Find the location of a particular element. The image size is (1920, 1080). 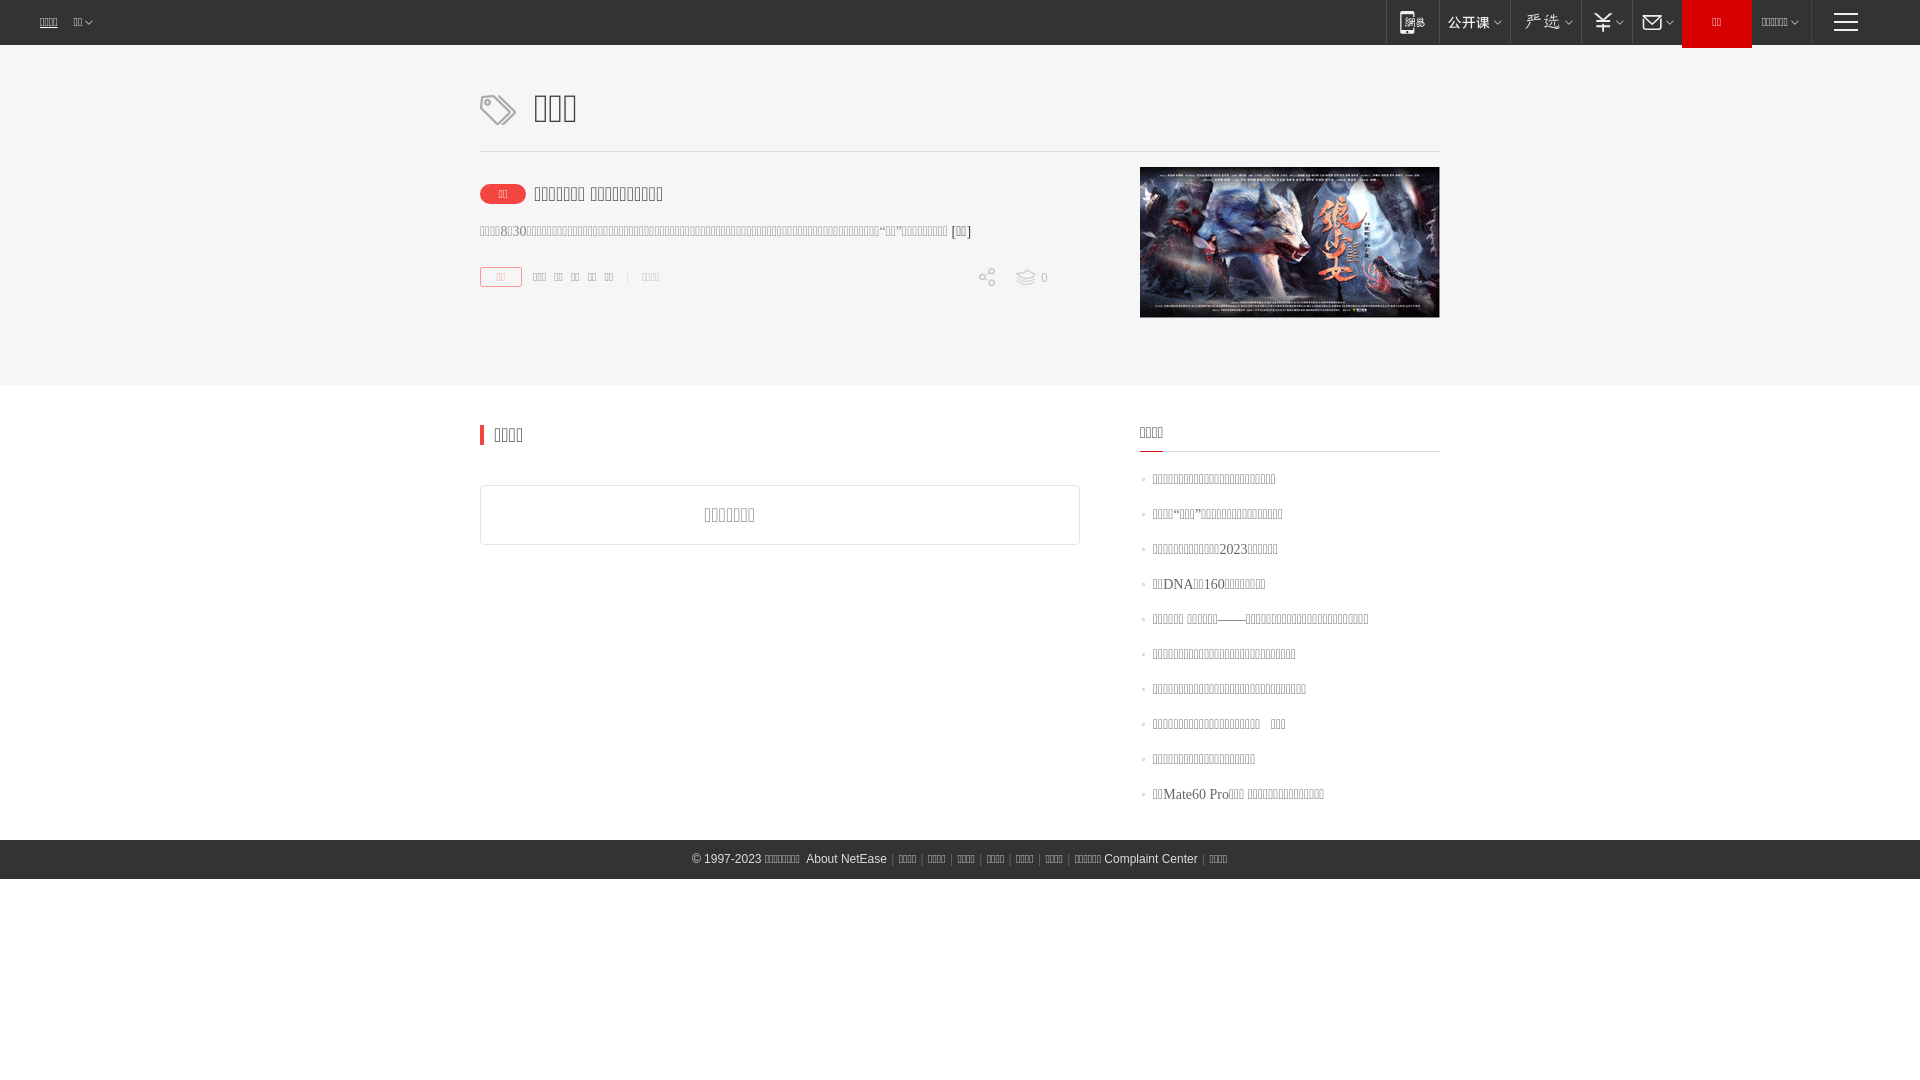

About NetEase is located at coordinates (846, 859).